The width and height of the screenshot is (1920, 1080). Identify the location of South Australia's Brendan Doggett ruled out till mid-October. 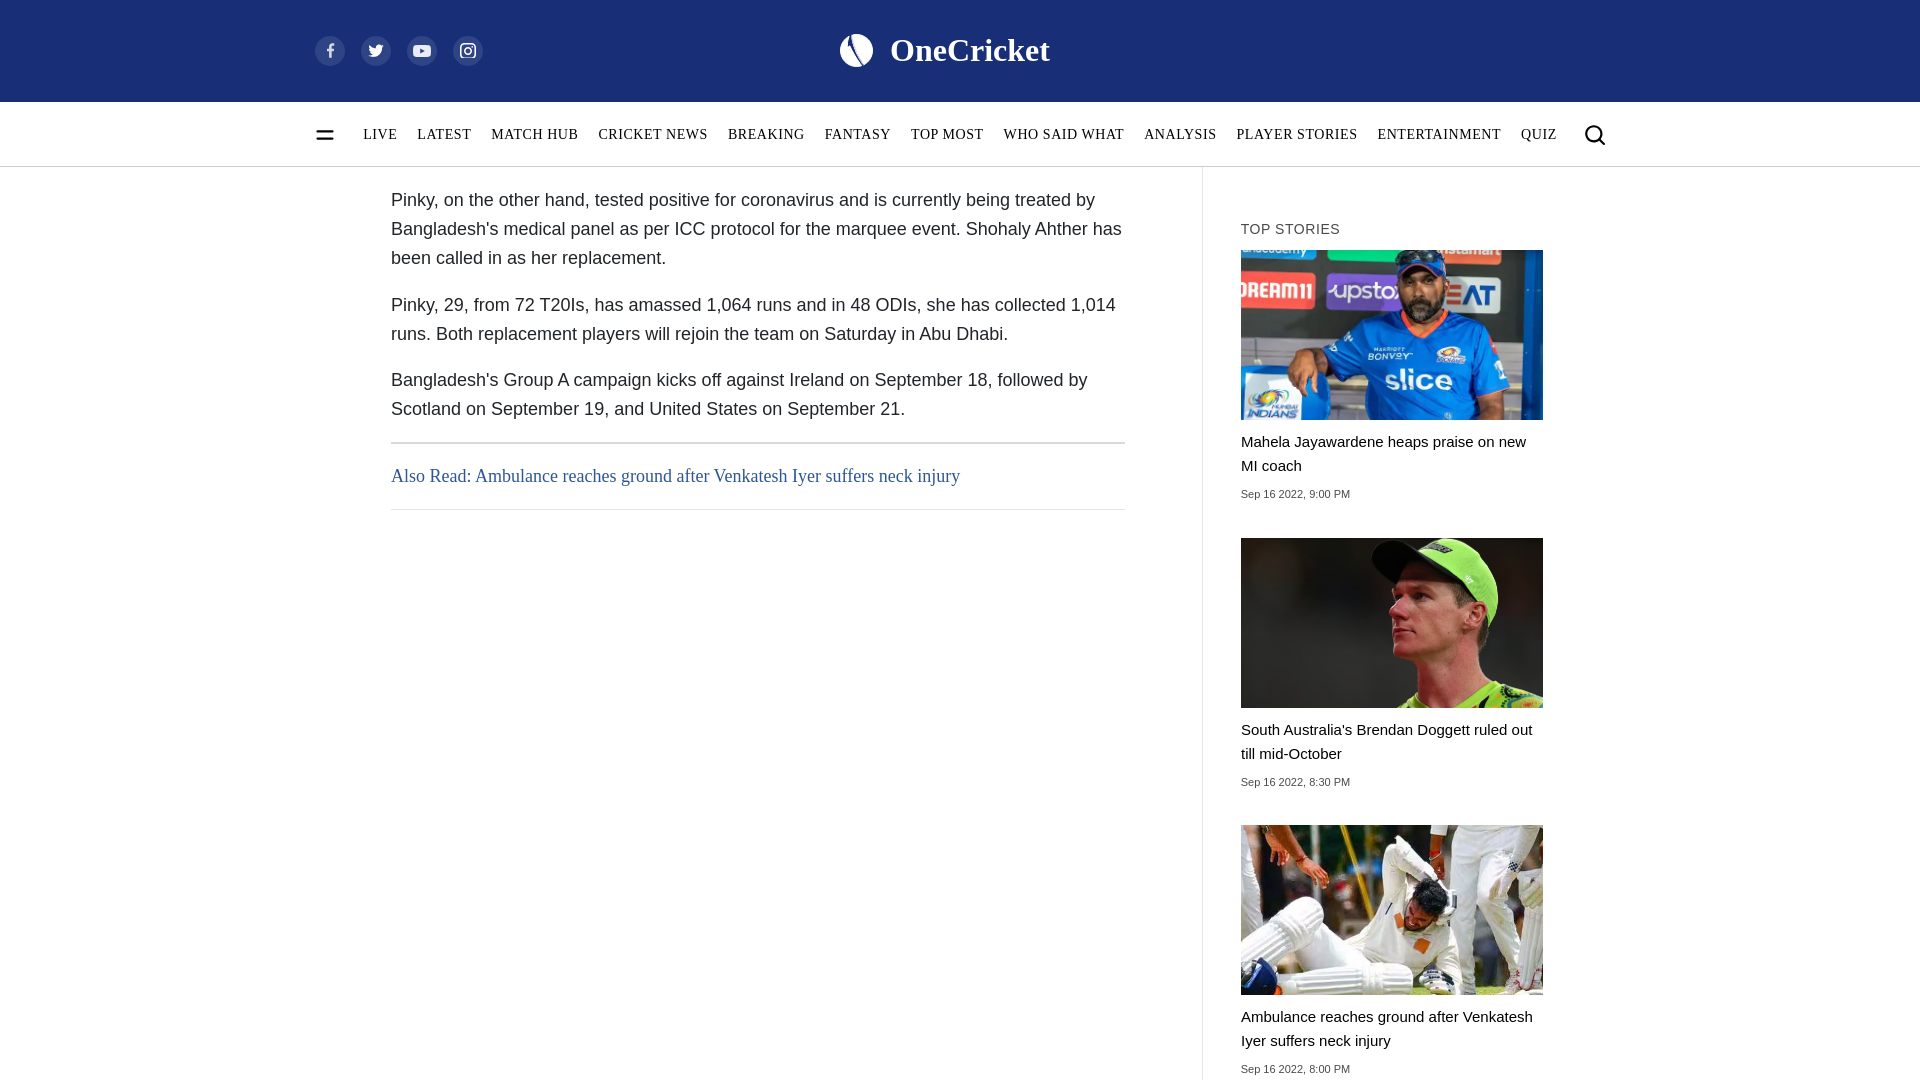
(1392, 622).